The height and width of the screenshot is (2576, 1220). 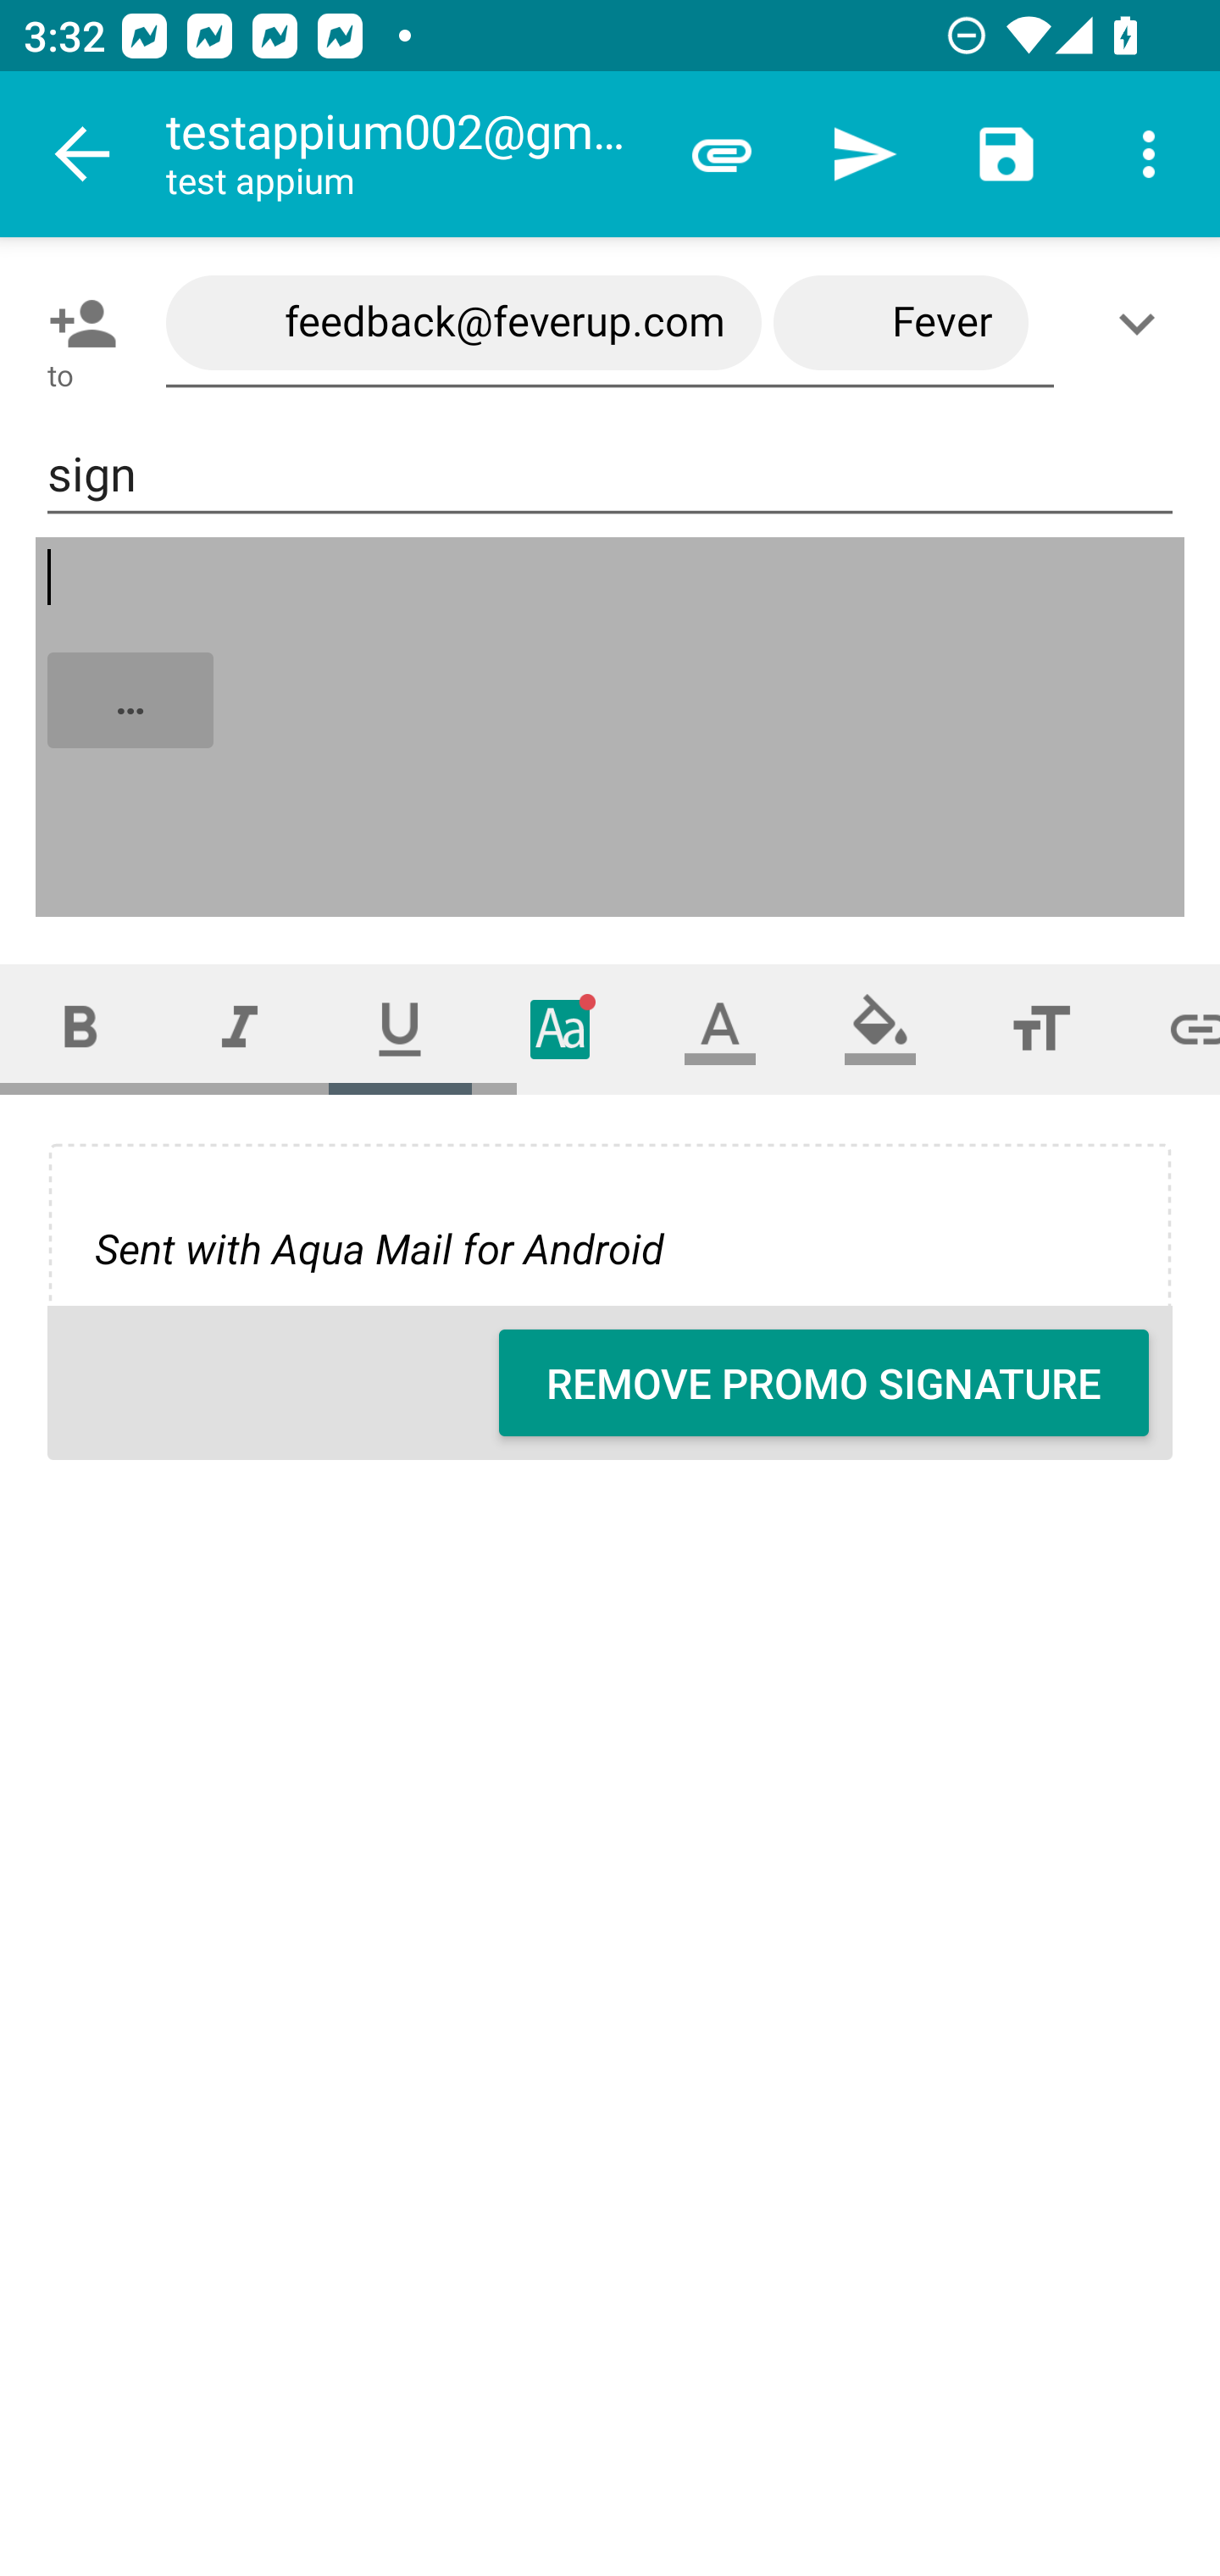 I want to click on Pick contact: To, so click(x=76, y=323).